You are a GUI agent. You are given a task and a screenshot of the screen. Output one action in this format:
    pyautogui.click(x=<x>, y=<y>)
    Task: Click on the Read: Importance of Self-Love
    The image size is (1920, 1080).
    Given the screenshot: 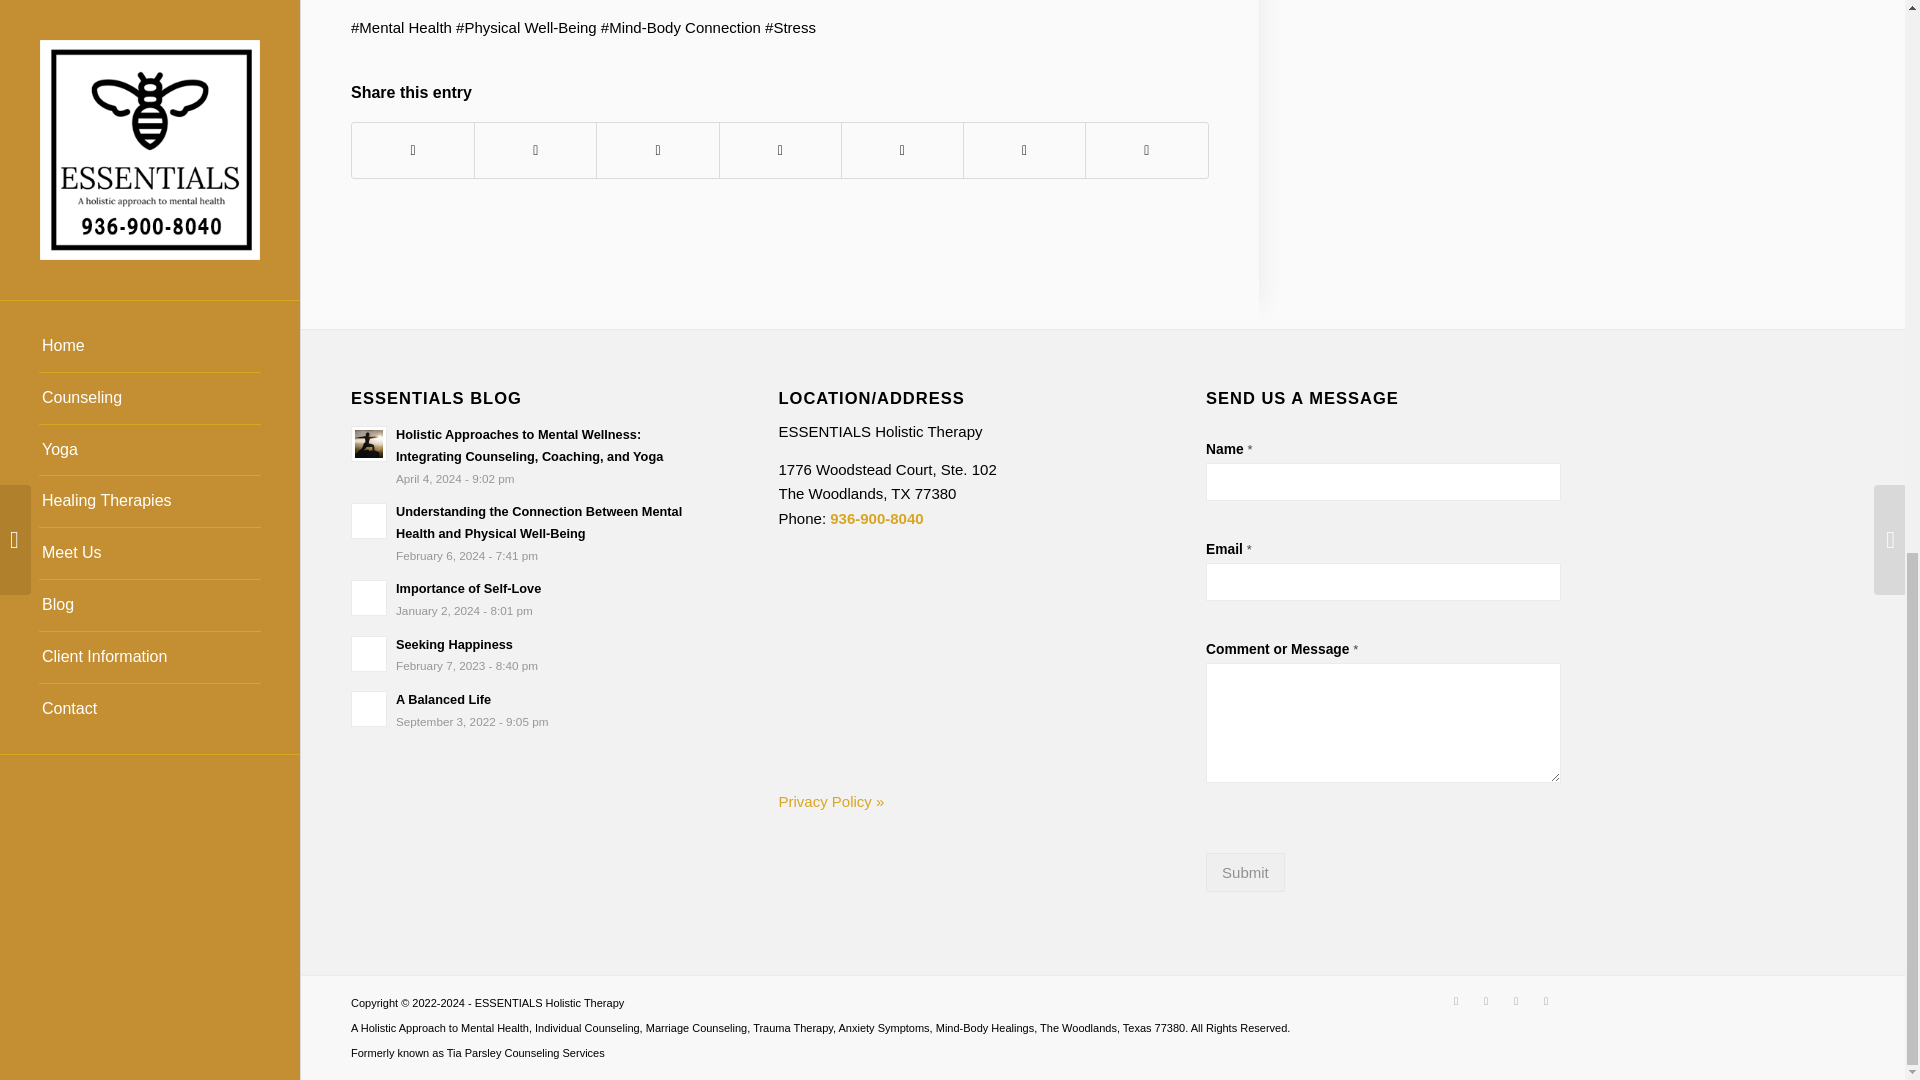 What is the action you would take?
    pyautogui.click(x=369, y=597)
    